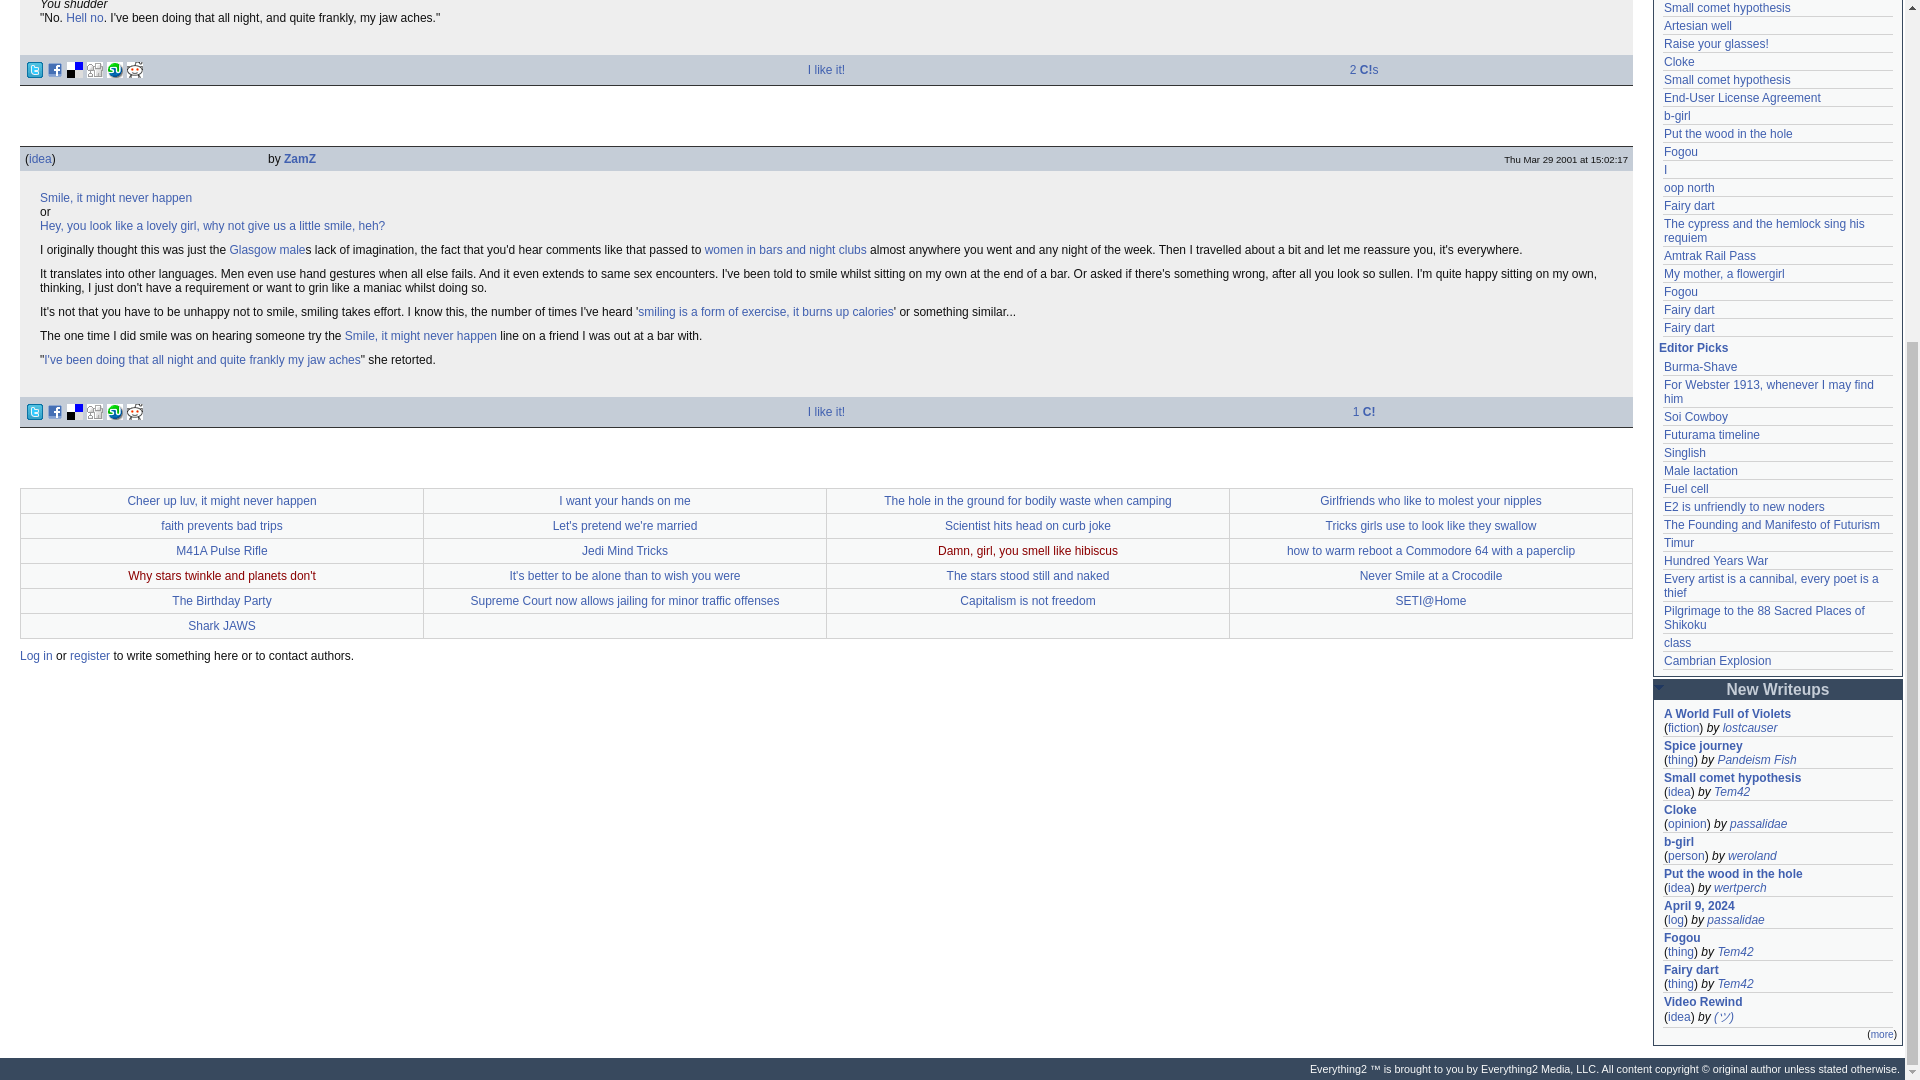 The image size is (1920, 1080). I want to click on smiling is a form of exercise, it burns up calories, so click(764, 311).